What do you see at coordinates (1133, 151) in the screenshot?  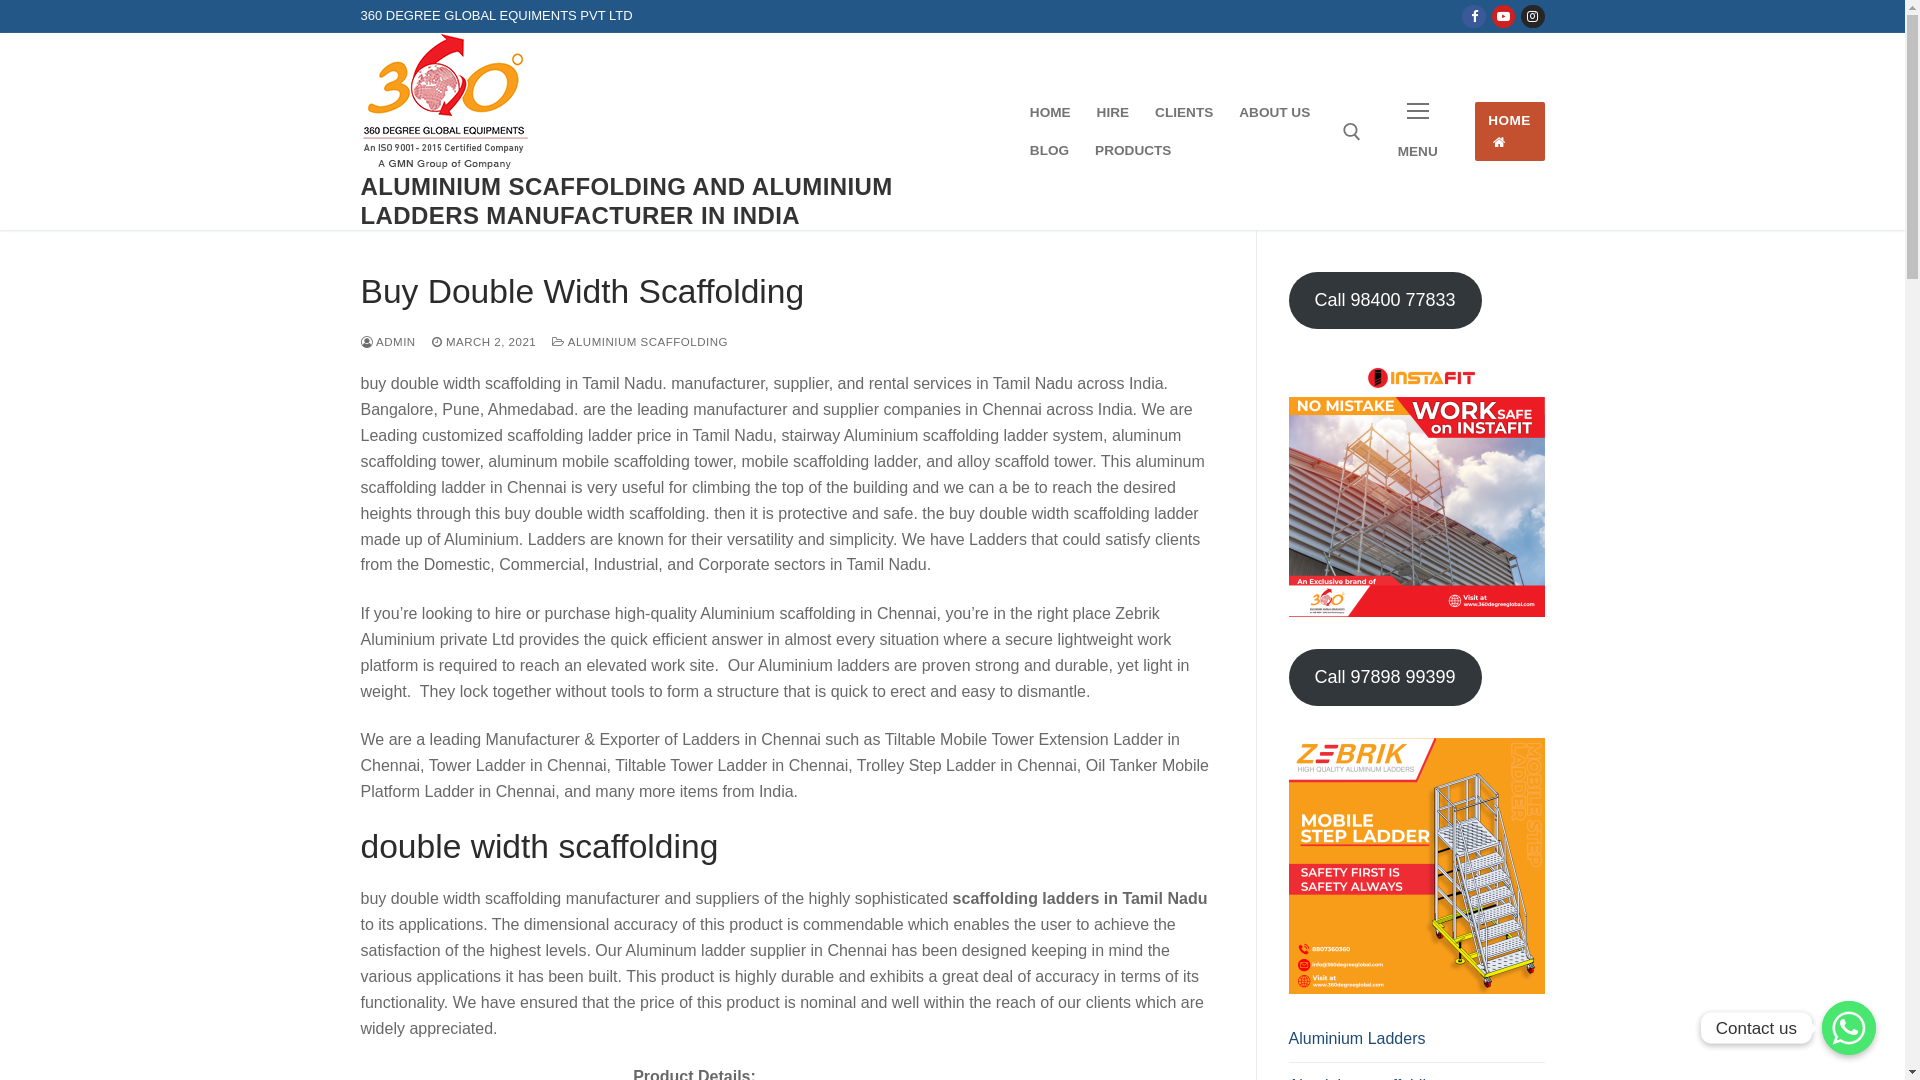 I see `PRODUCTS` at bounding box center [1133, 151].